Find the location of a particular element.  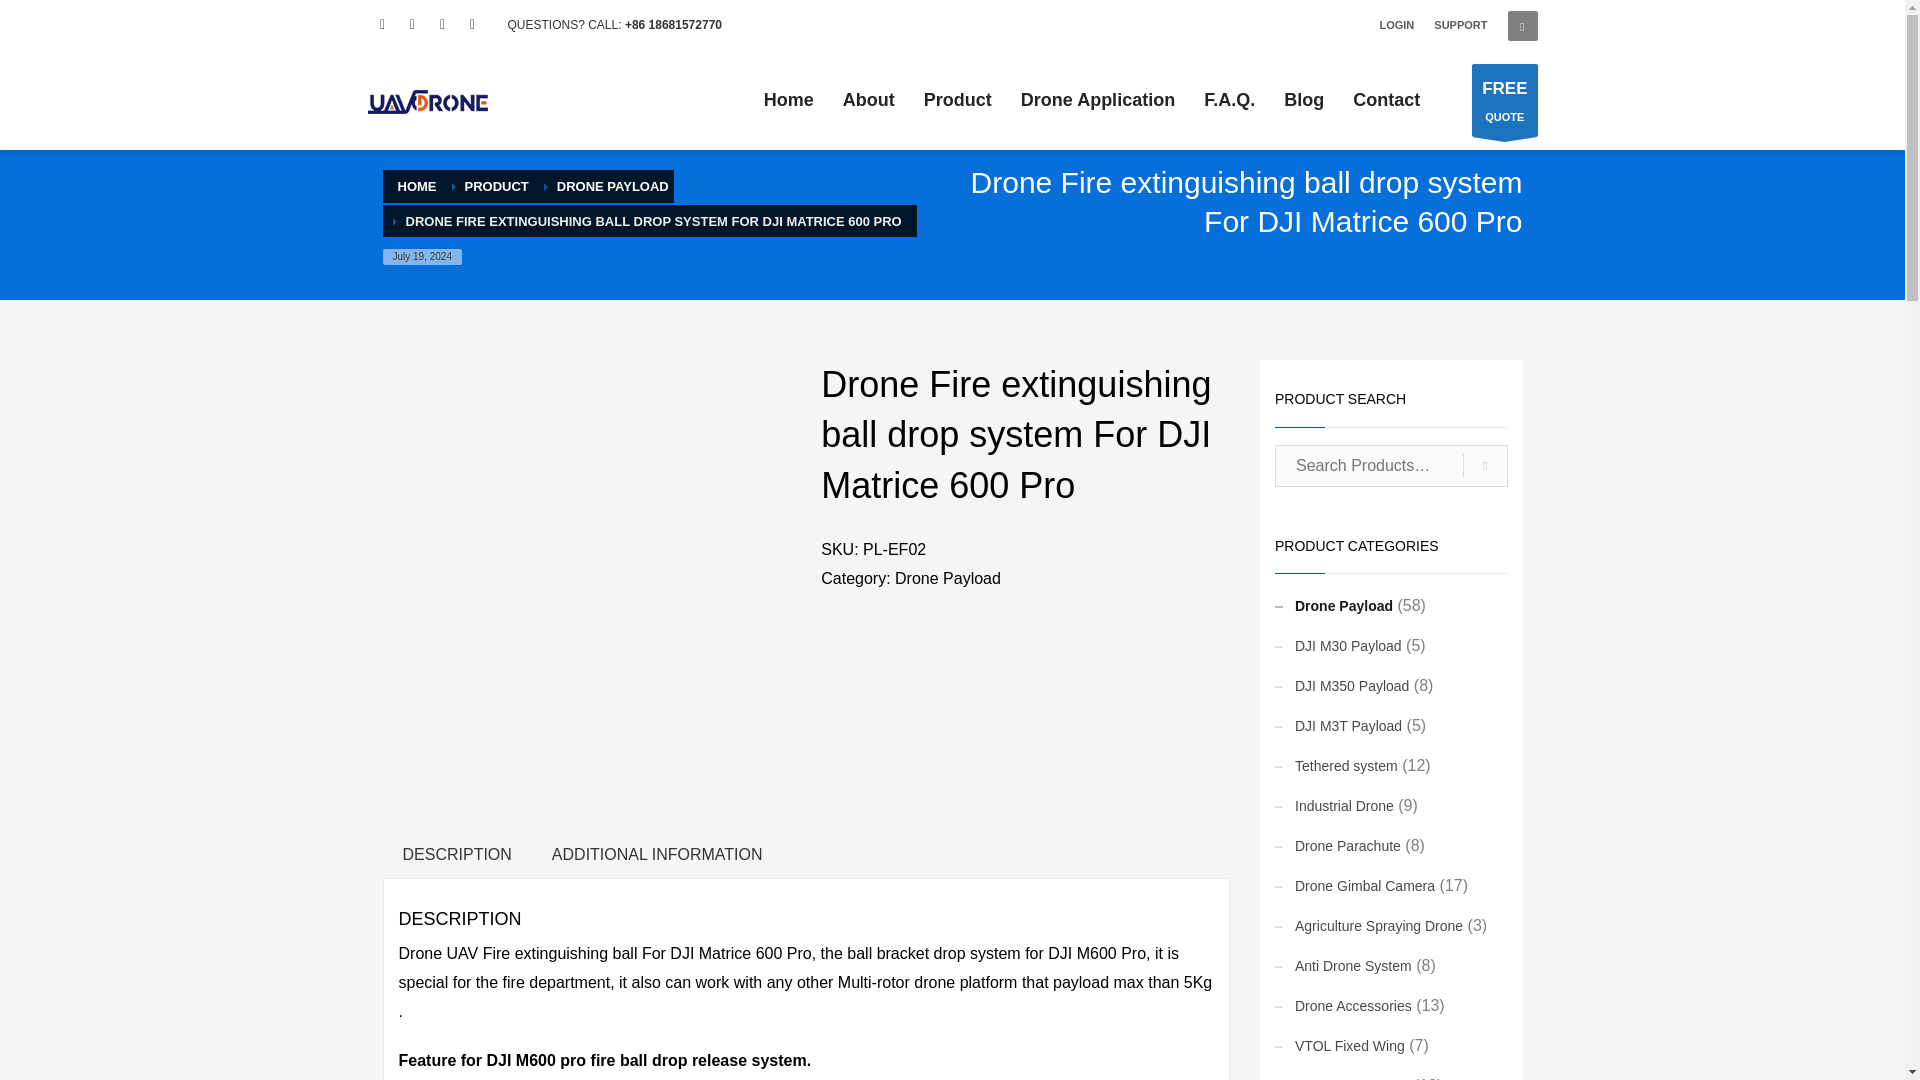

Pinterest is located at coordinates (958, 100).